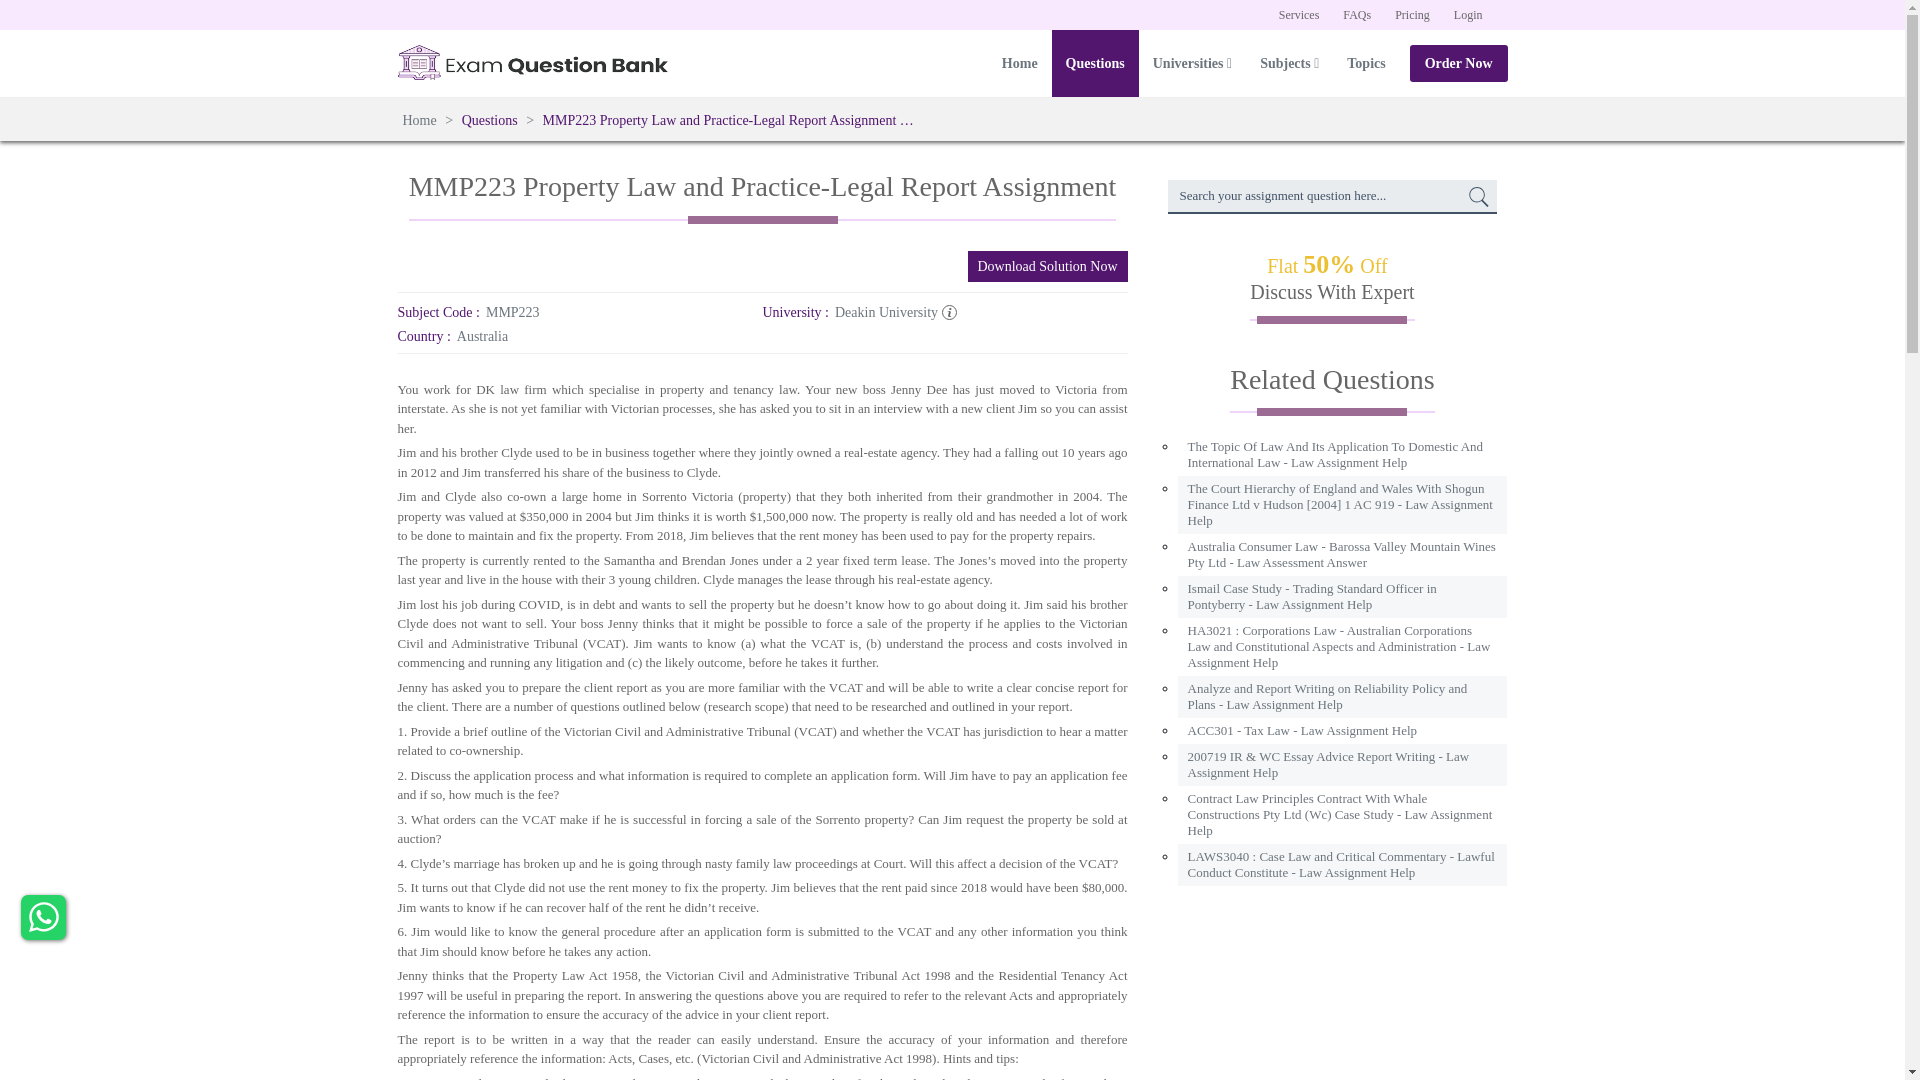  What do you see at coordinates (1366, 64) in the screenshot?
I see `Topics` at bounding box center [1366, 64].